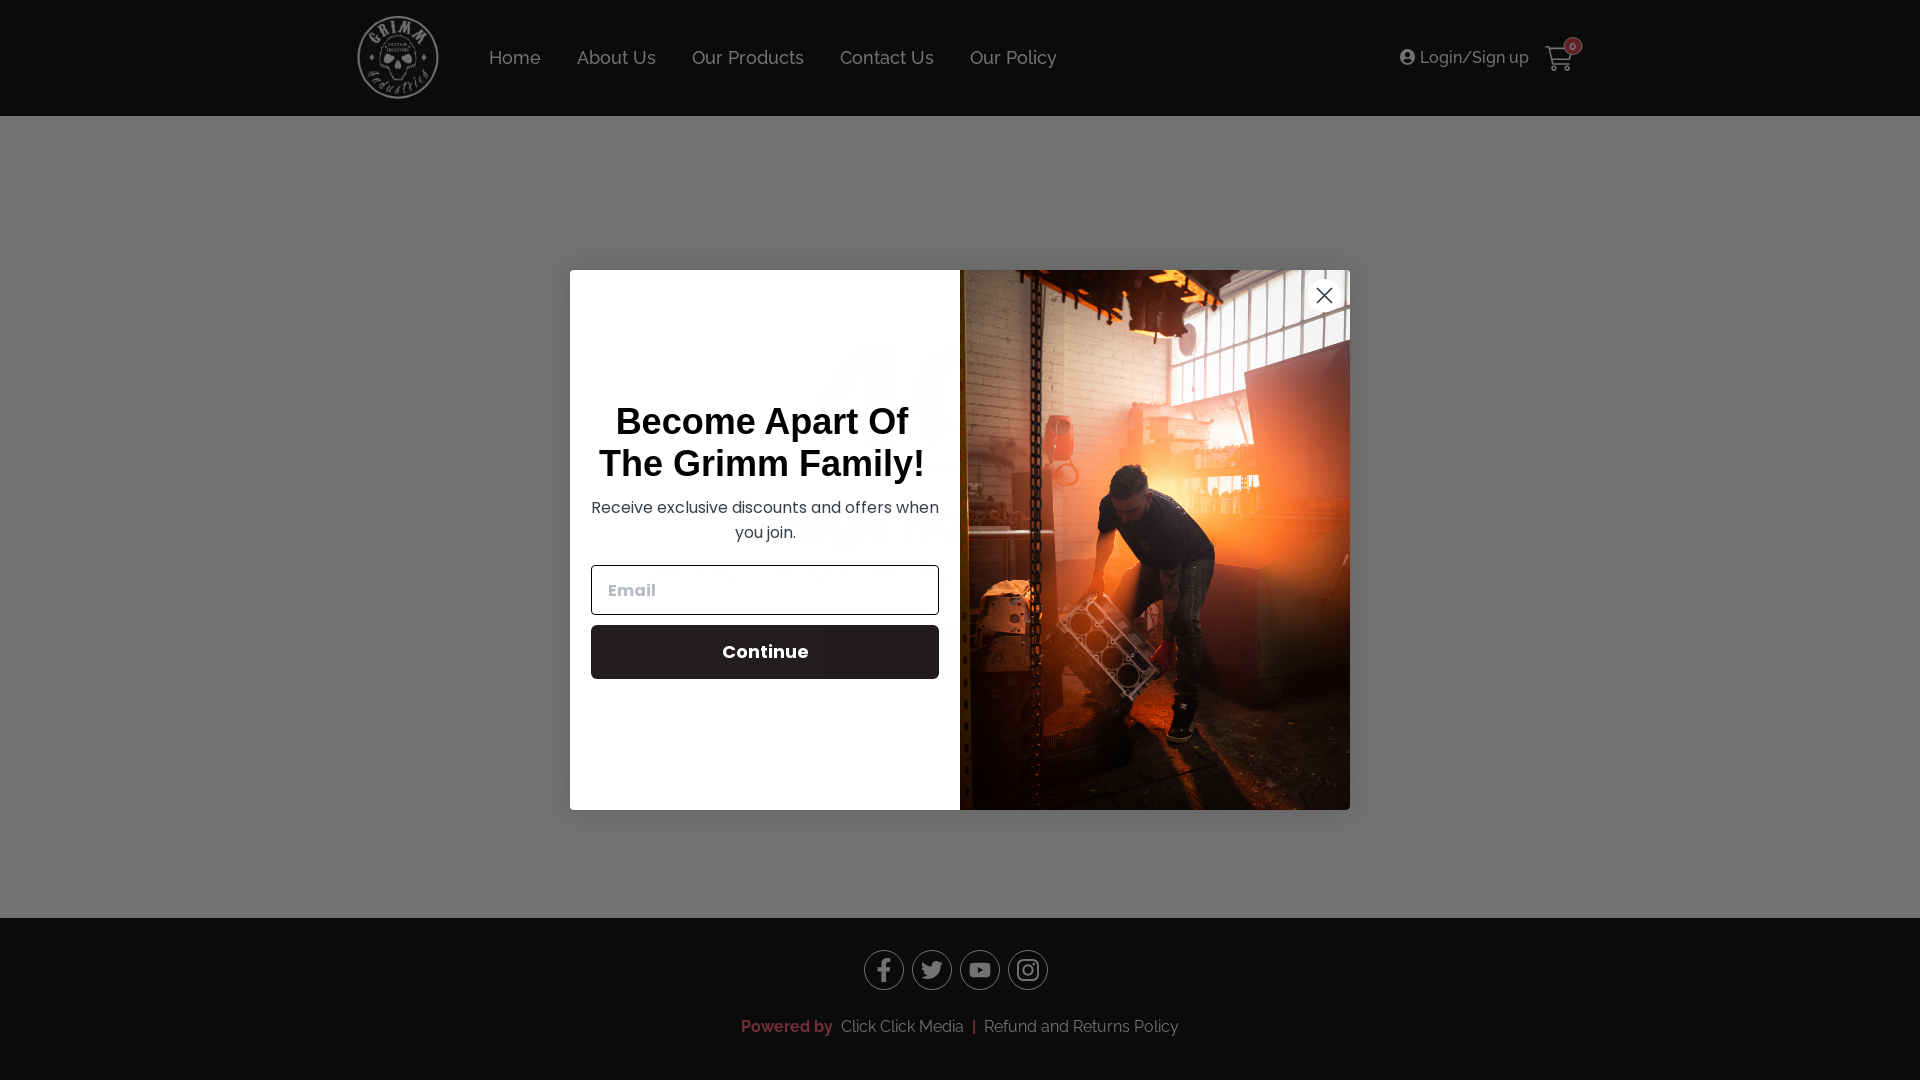 The image size is (1920, 1080). Describe the element at coordinates (1559, 58) in the screenshot. I see `0` at that location.